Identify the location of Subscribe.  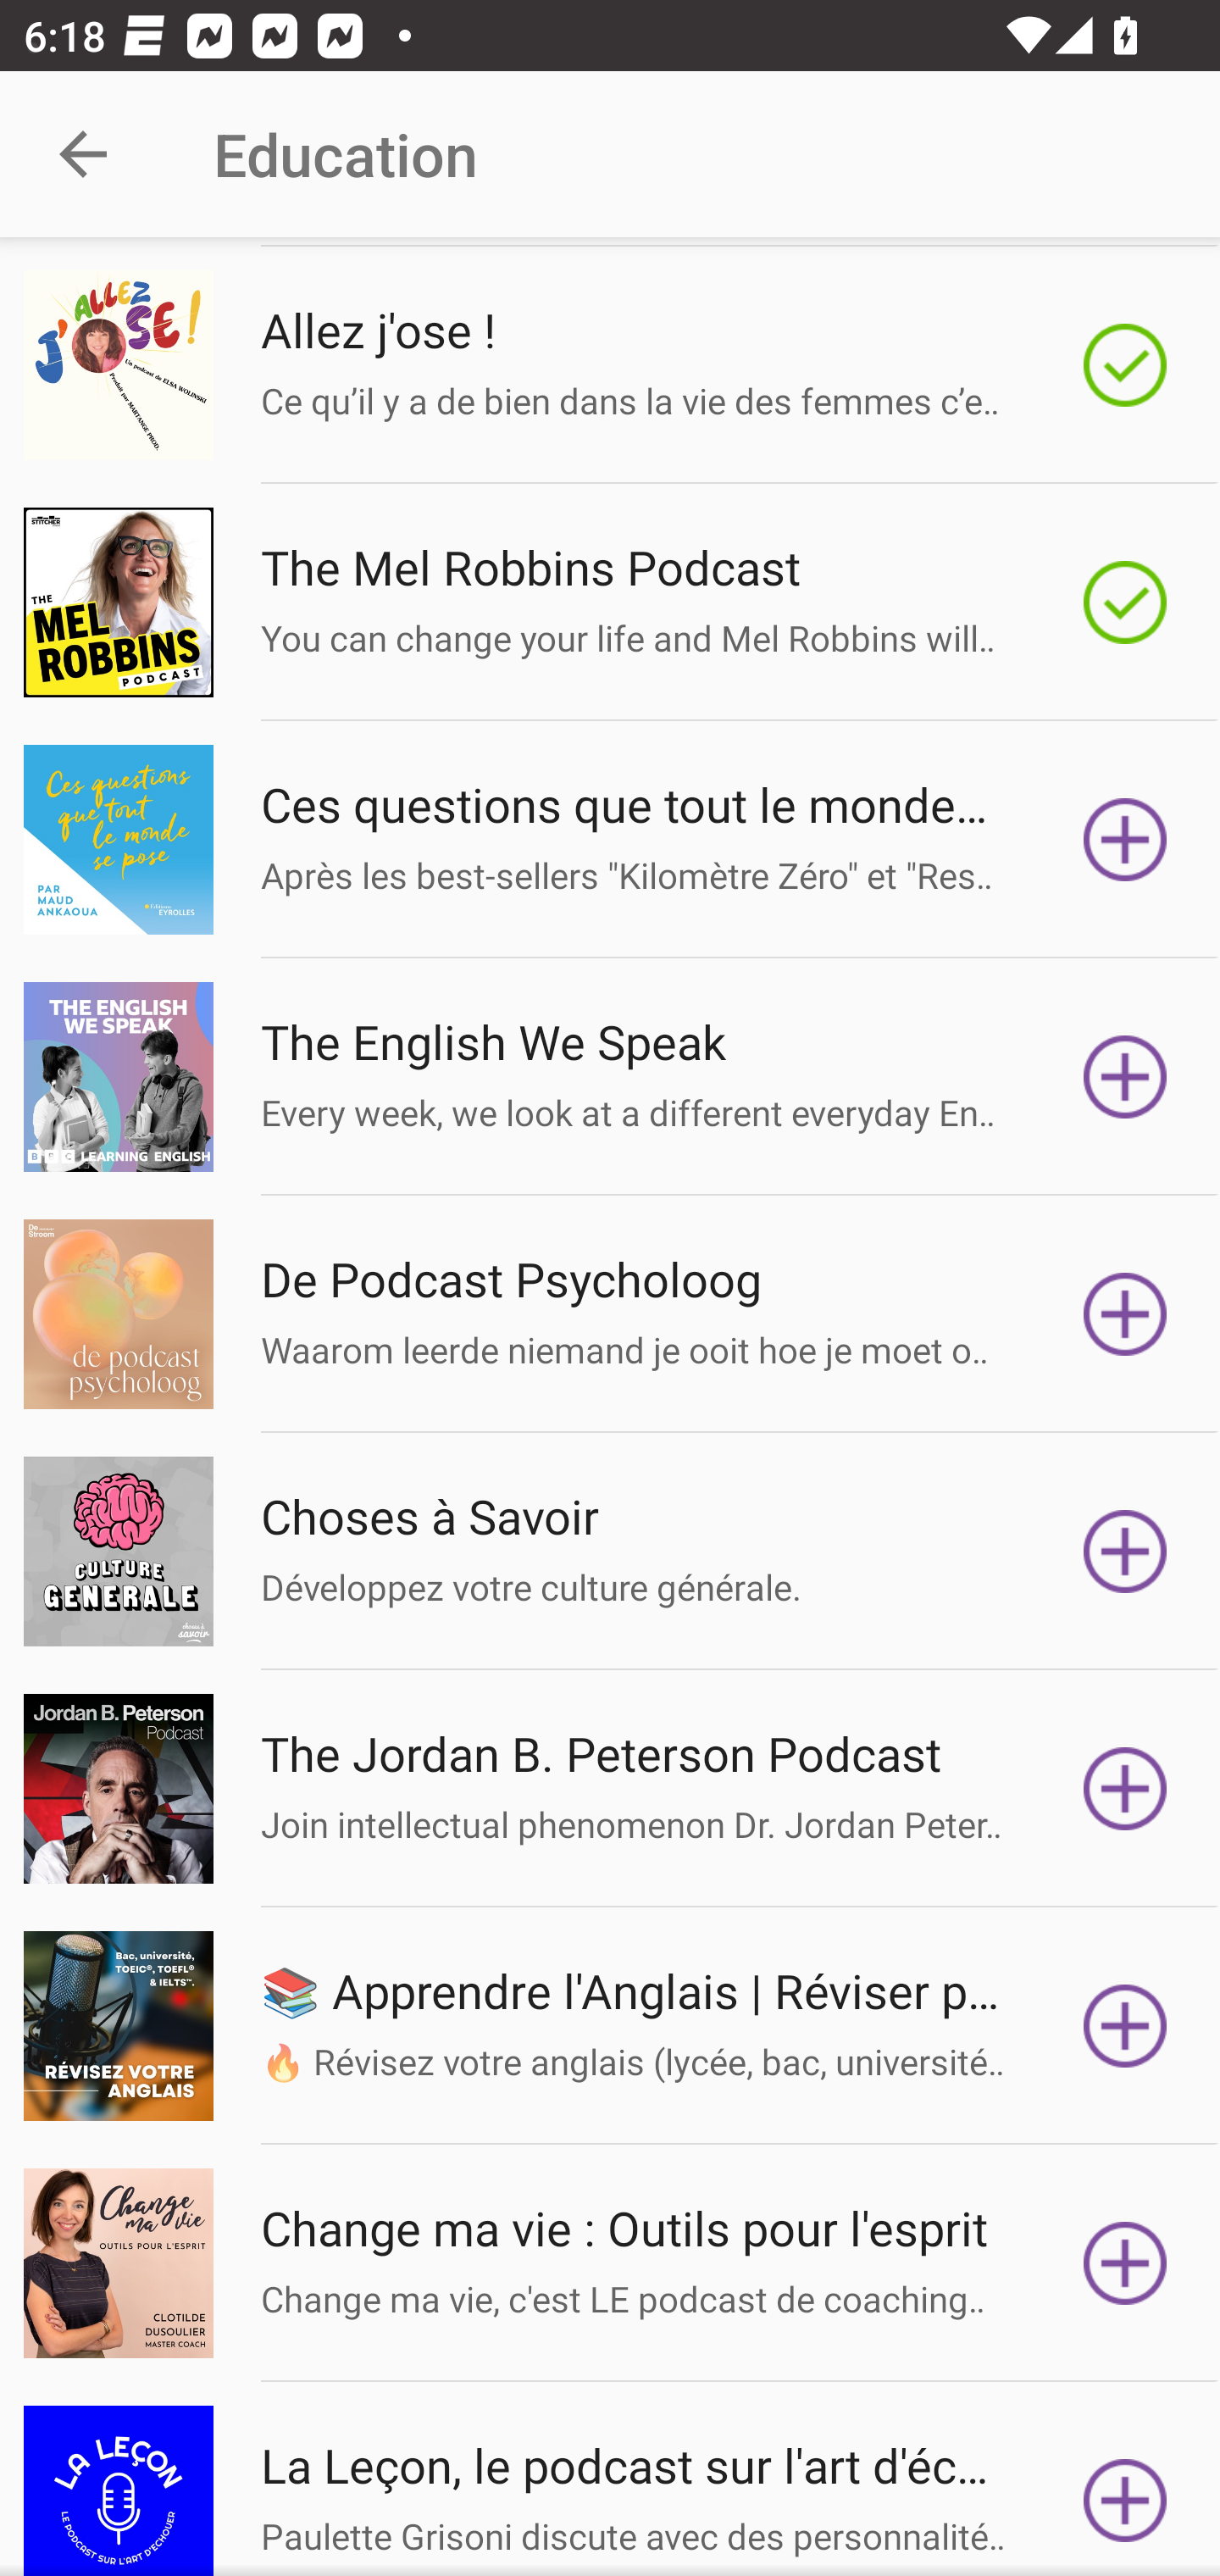
(1125, 2491).